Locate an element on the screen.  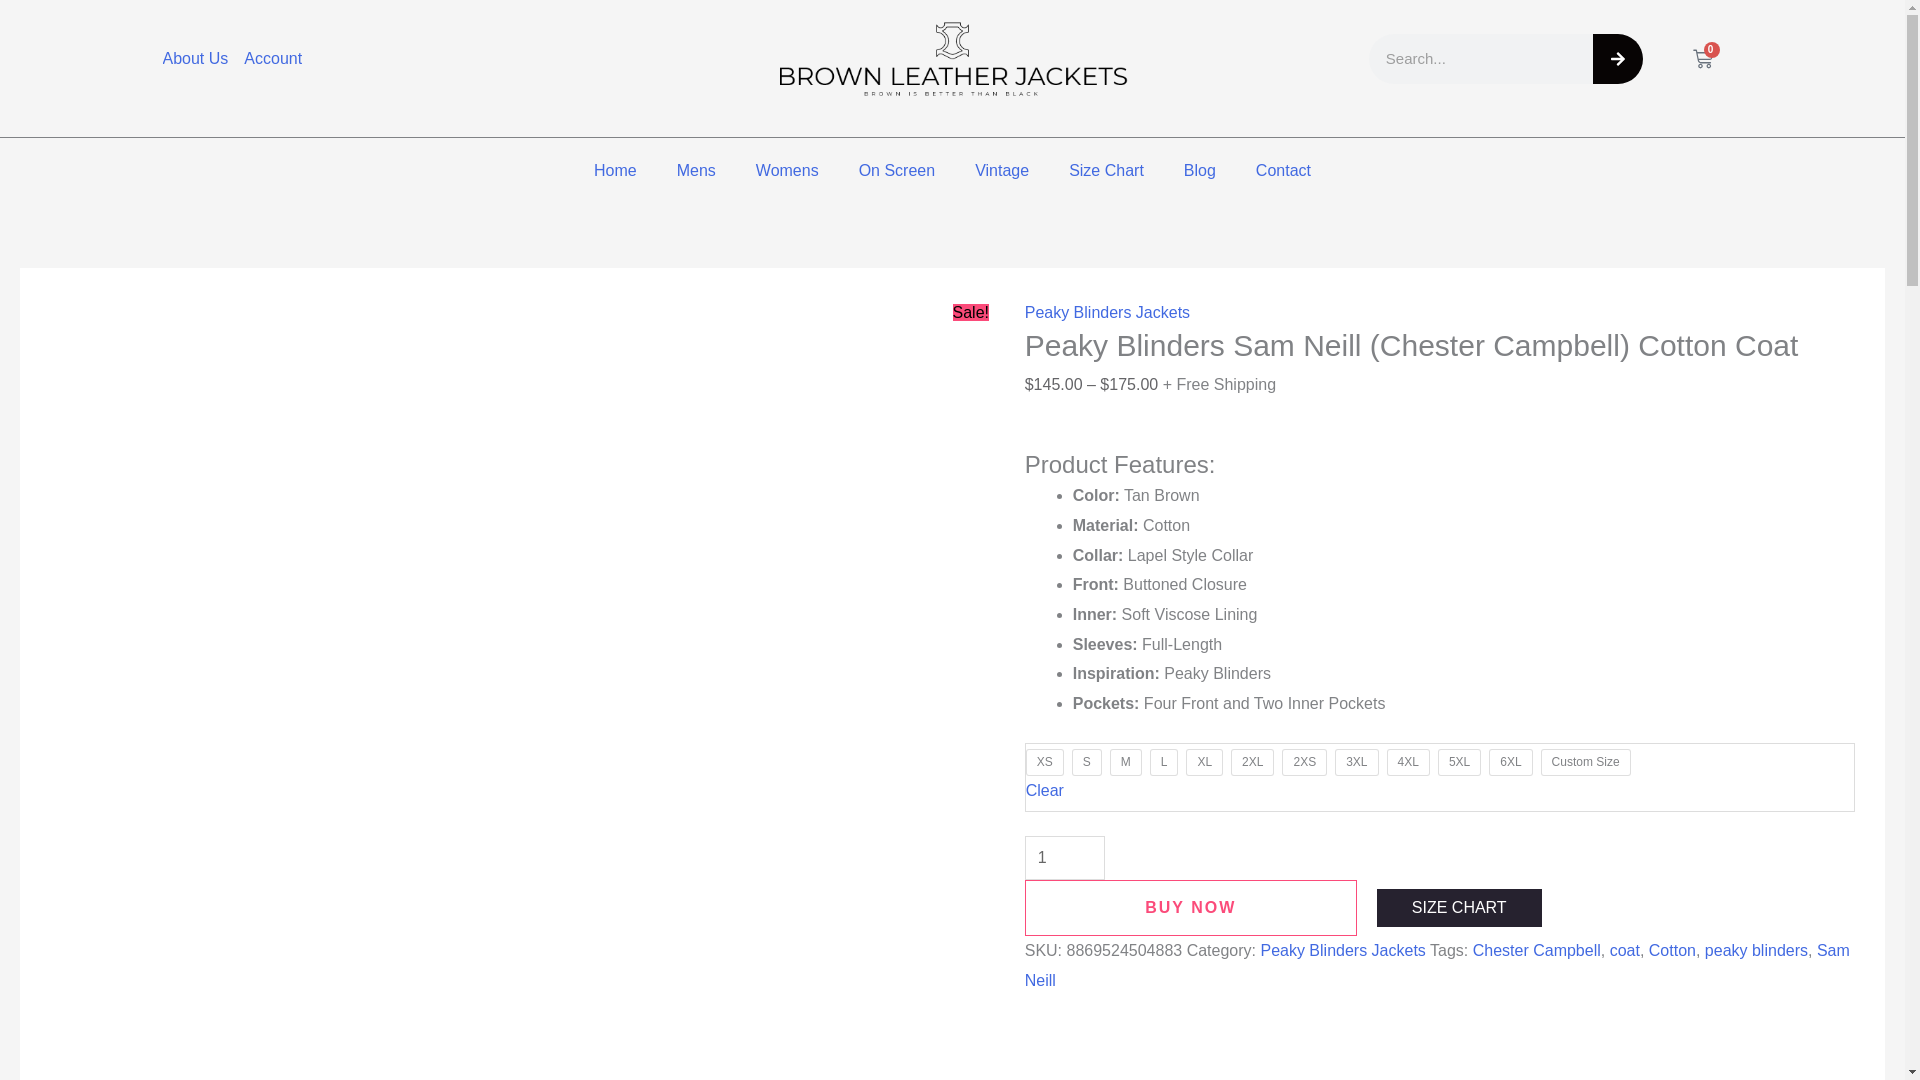
Mens is located at coordinates (696, 170).